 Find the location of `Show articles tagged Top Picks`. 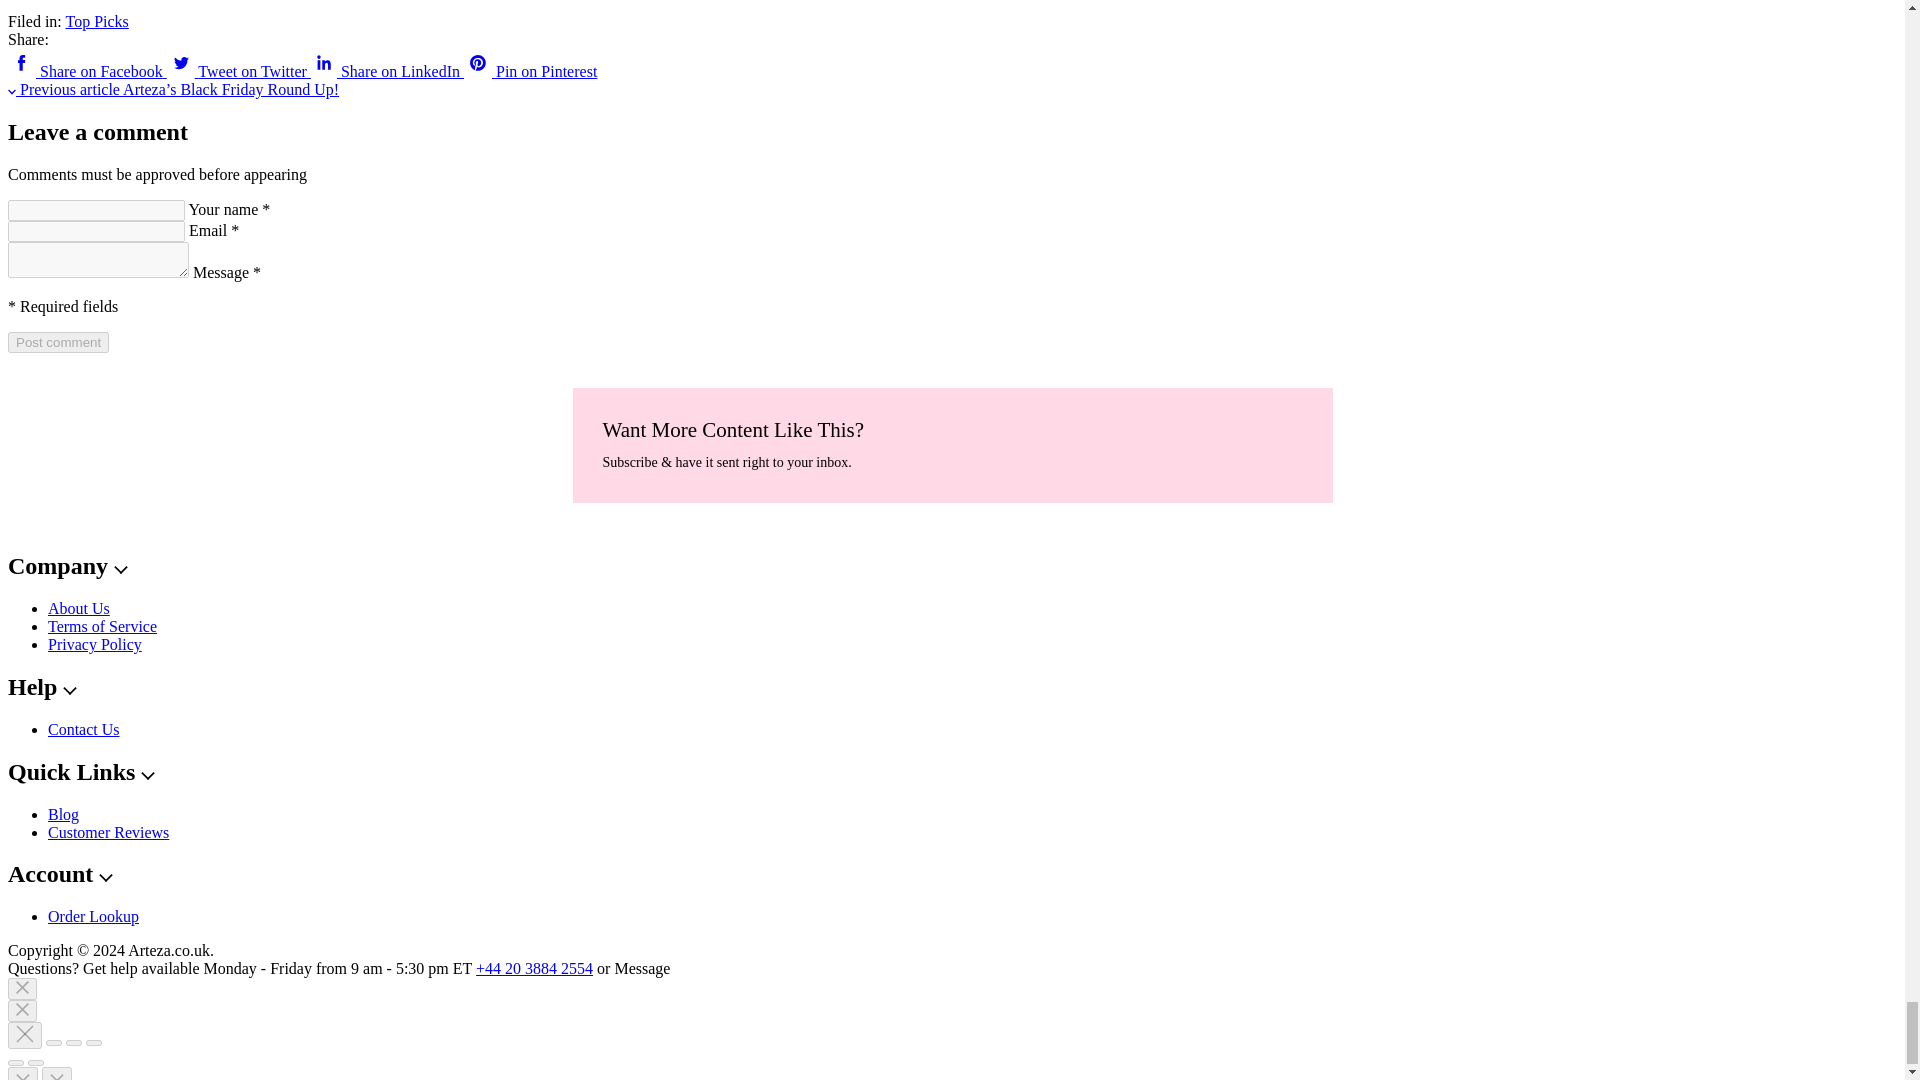

Show articles tagged Top Picks is located at coordinates (96, 21).